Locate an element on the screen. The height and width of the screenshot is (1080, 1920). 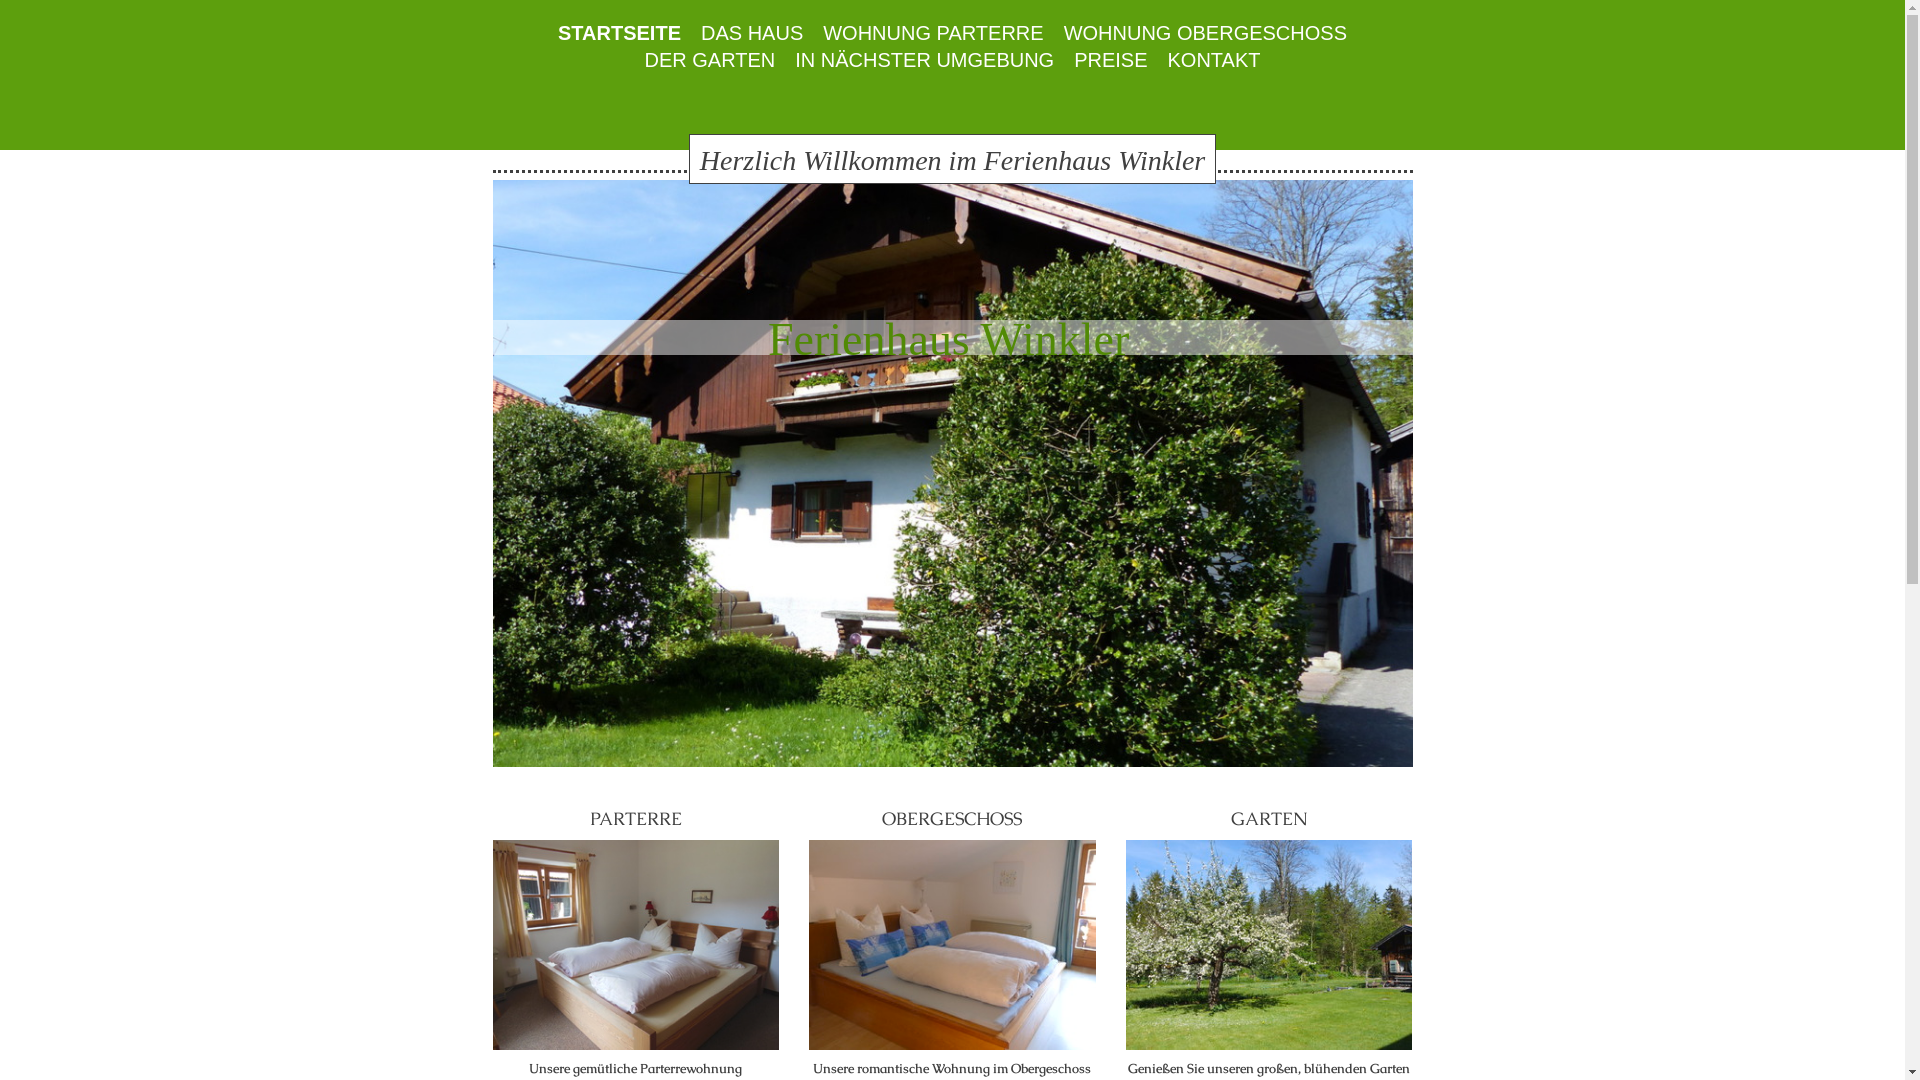
WOHNUNG PARTERRE is located at coordinates (933, 34).